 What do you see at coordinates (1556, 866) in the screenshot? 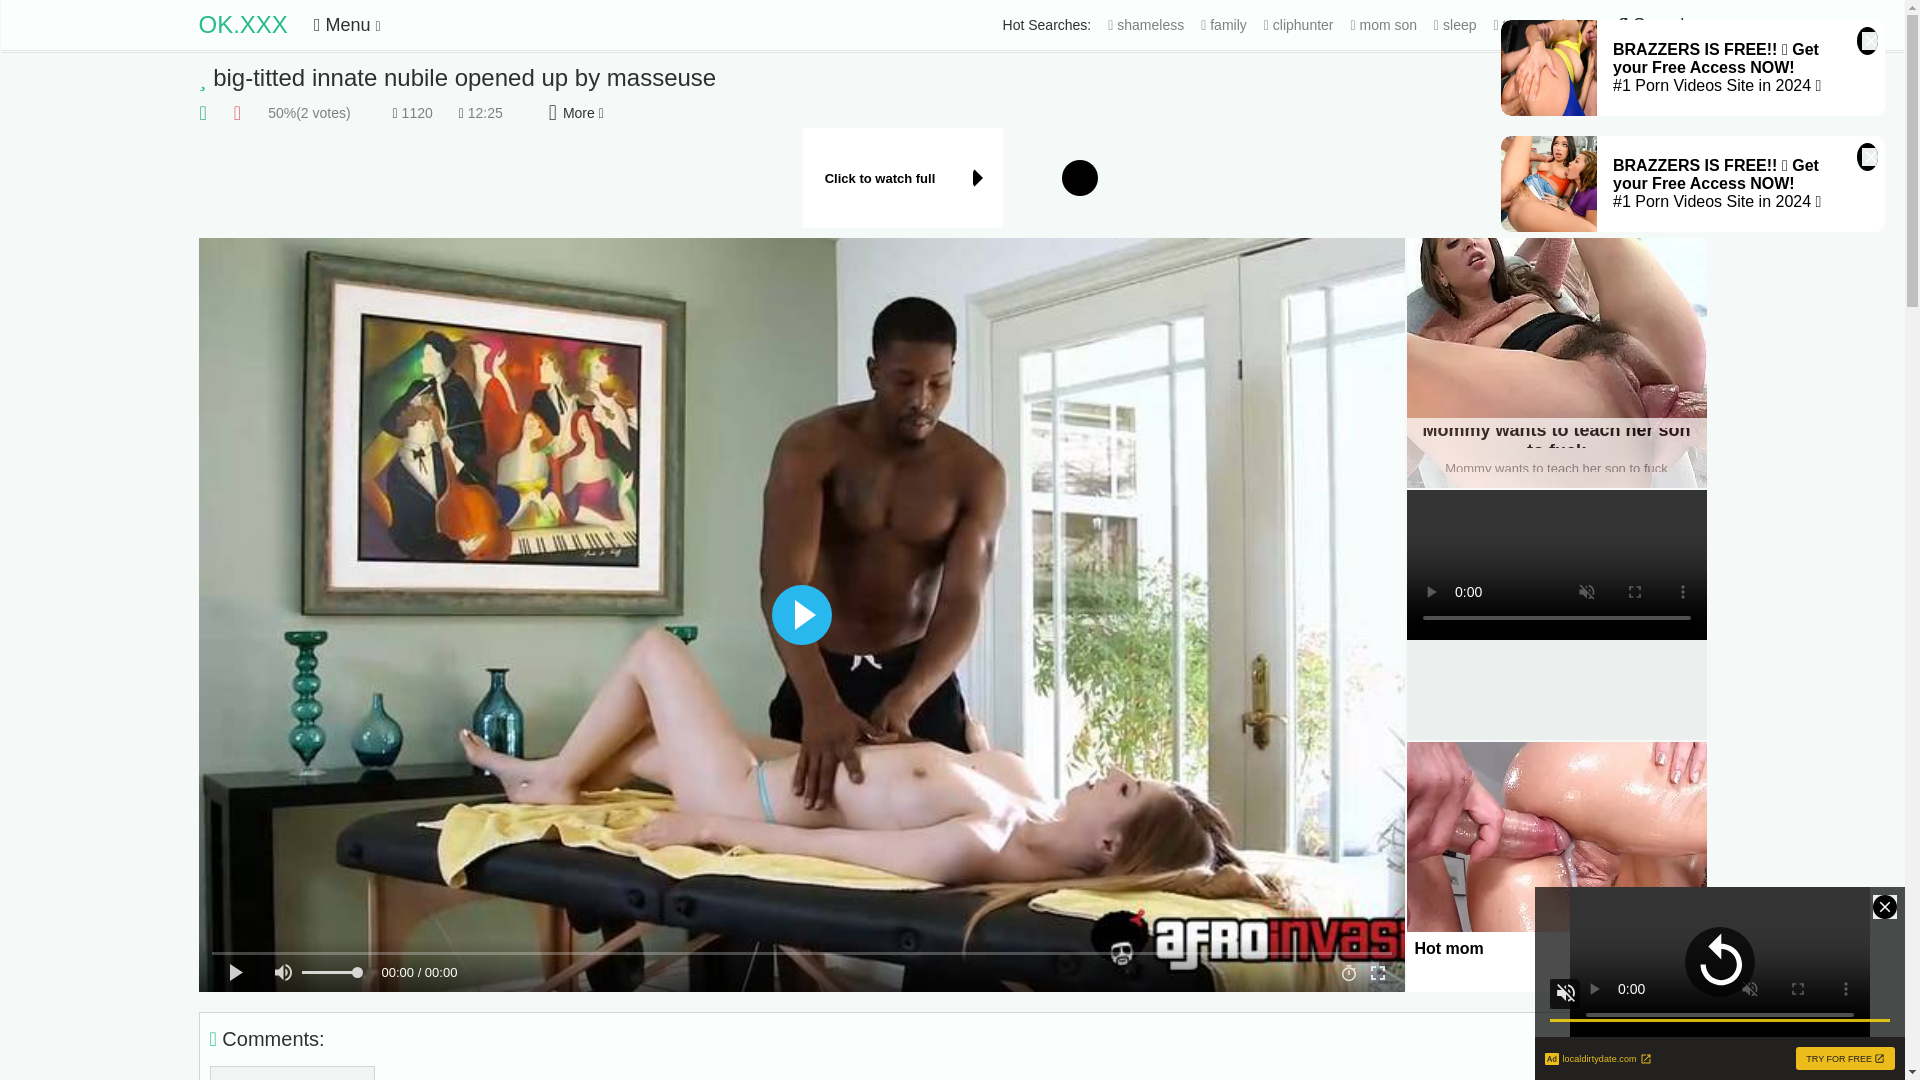
I see `Hot mom` at bounding box center [1556, 866].